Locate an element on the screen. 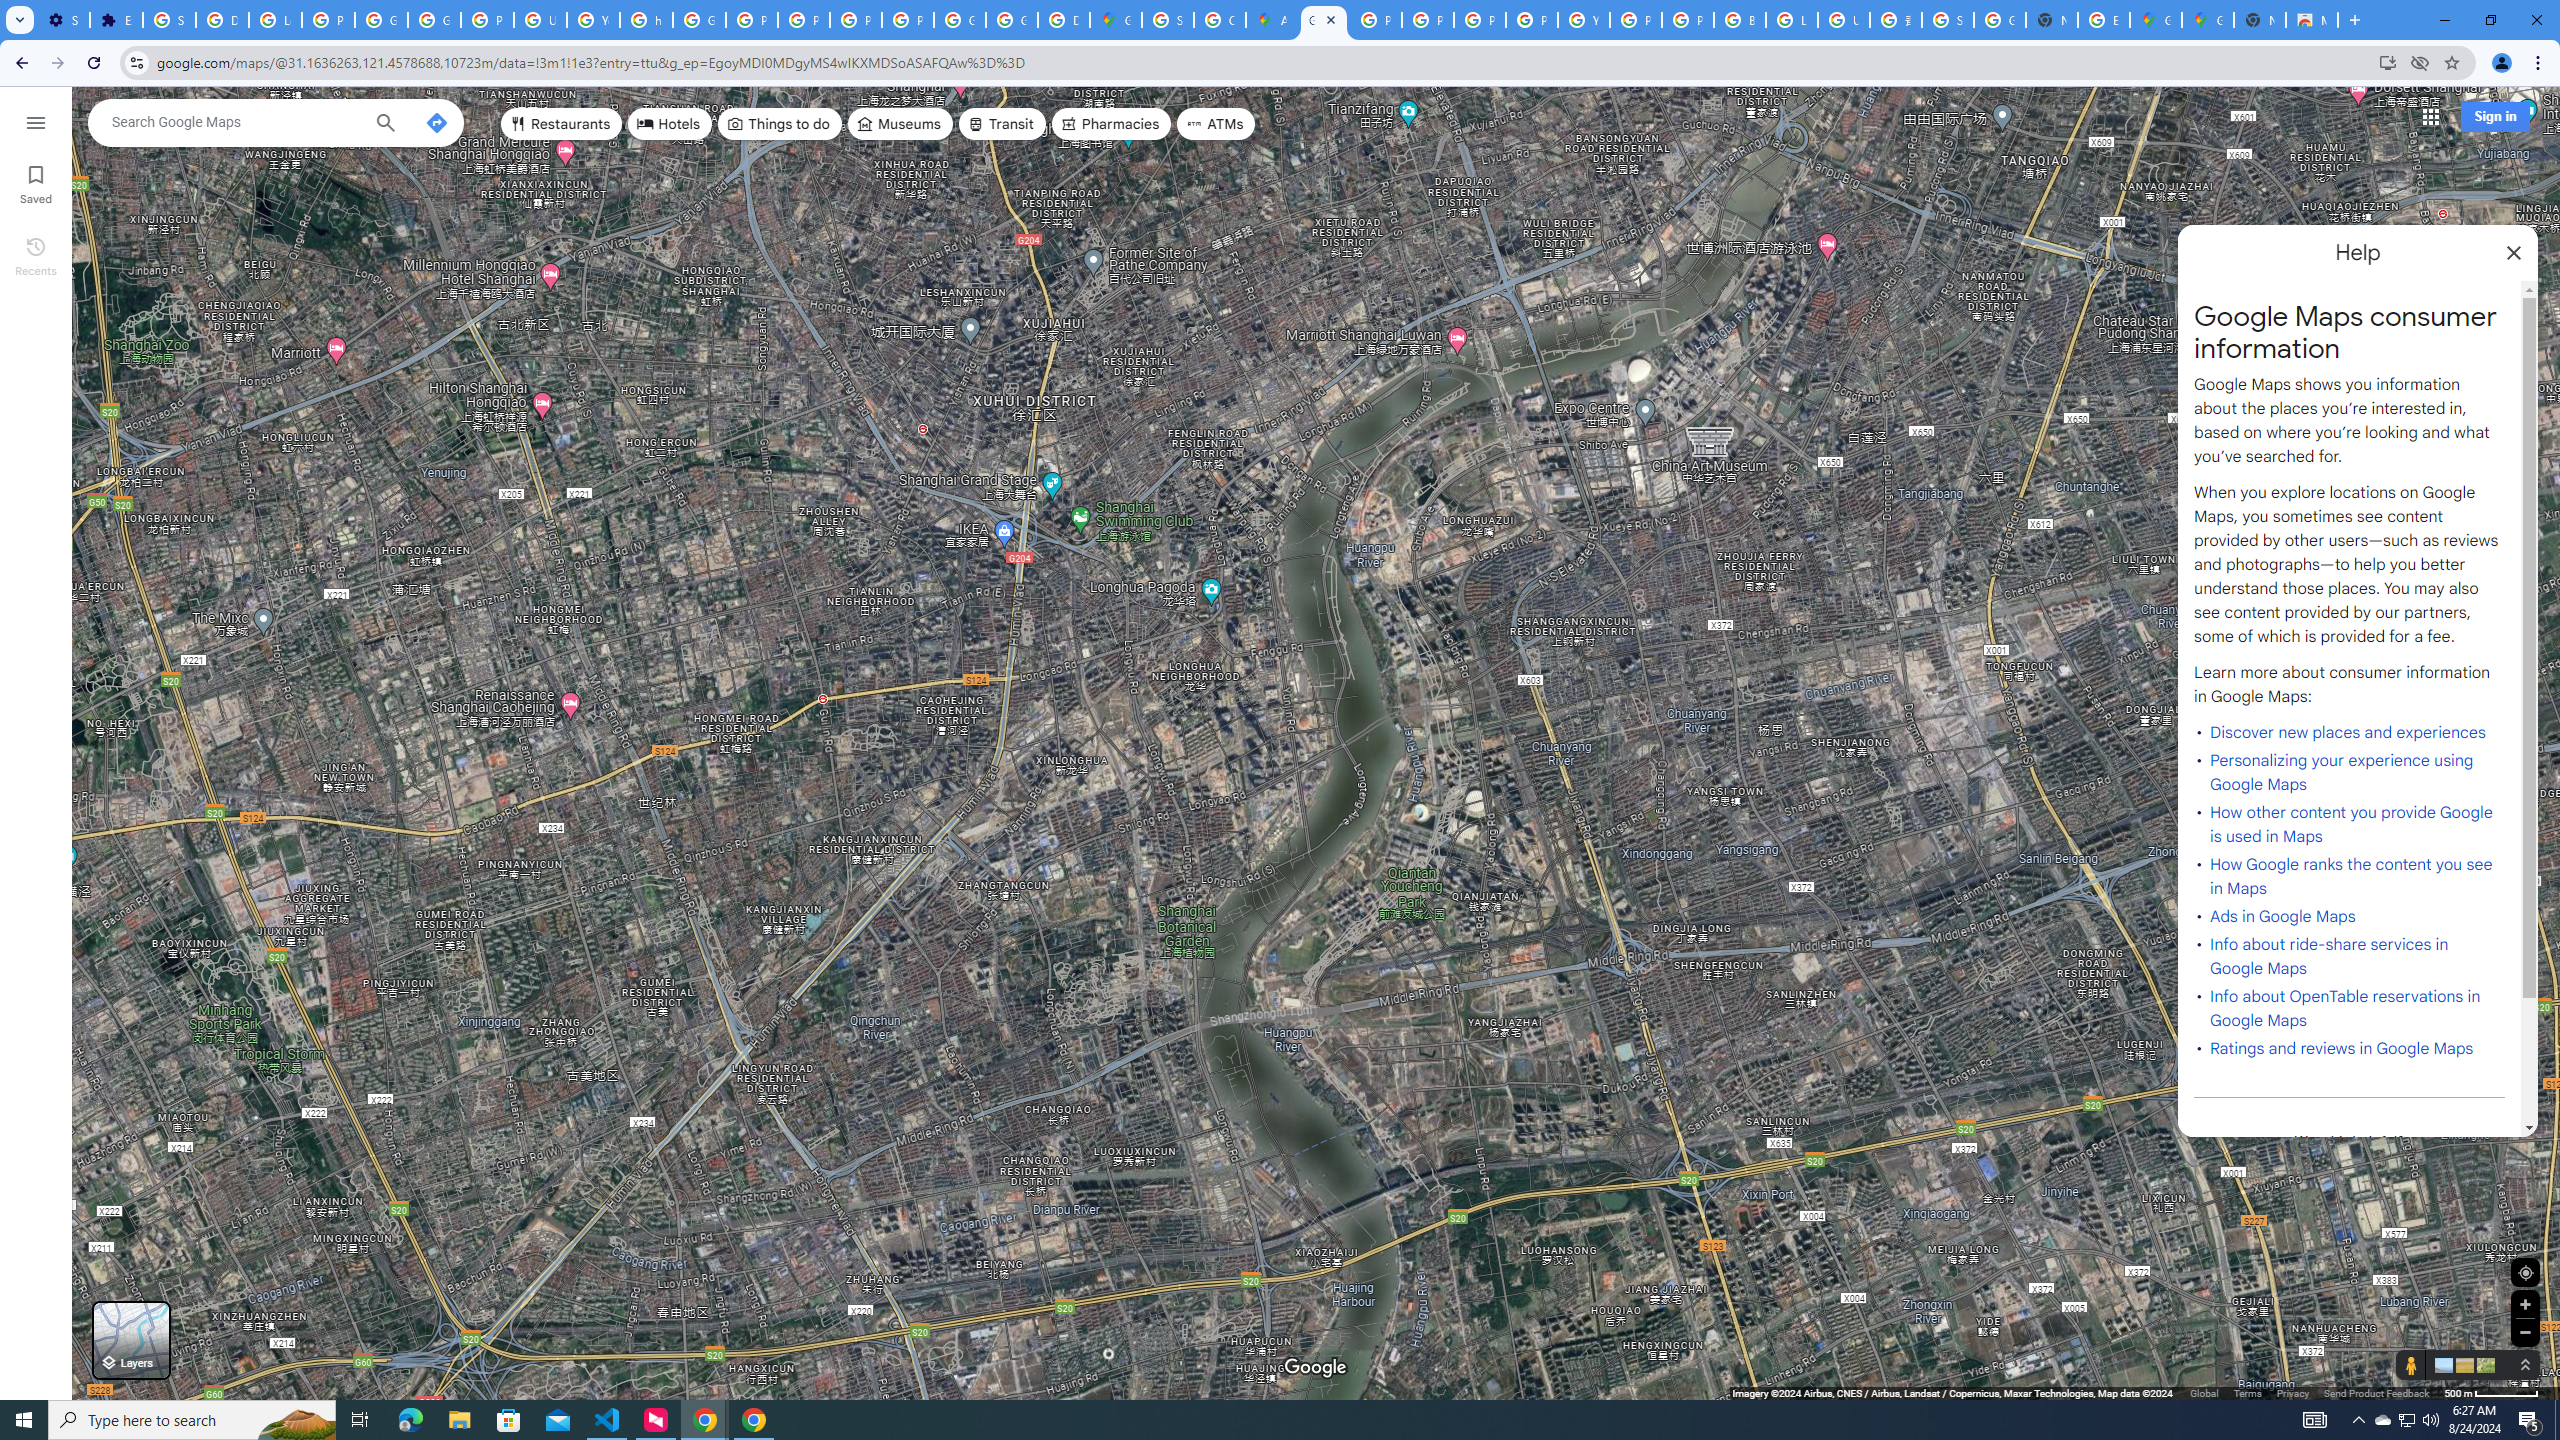 This screenshot has width=2560, height=1440. Museums is located at coordinates (900, 124).